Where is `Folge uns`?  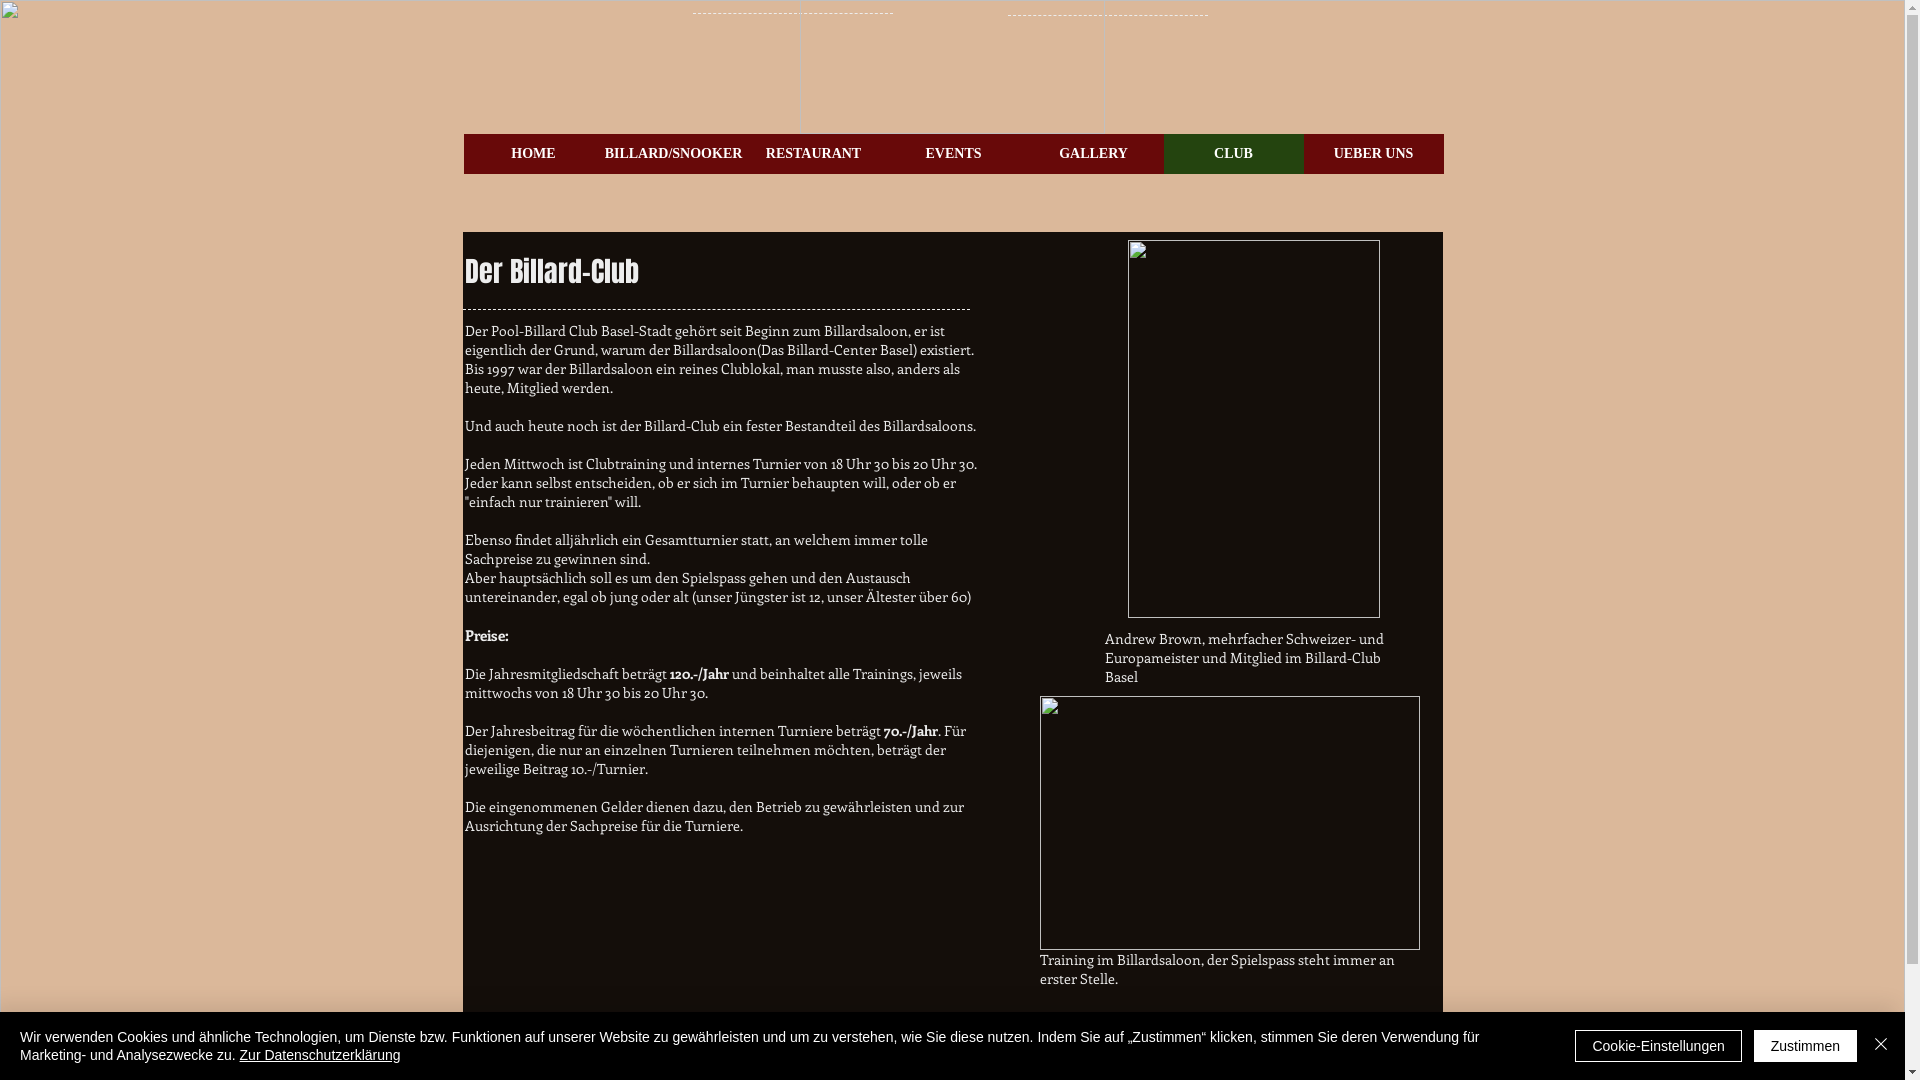 Folge uns is located at coordinates (1347, 1046).